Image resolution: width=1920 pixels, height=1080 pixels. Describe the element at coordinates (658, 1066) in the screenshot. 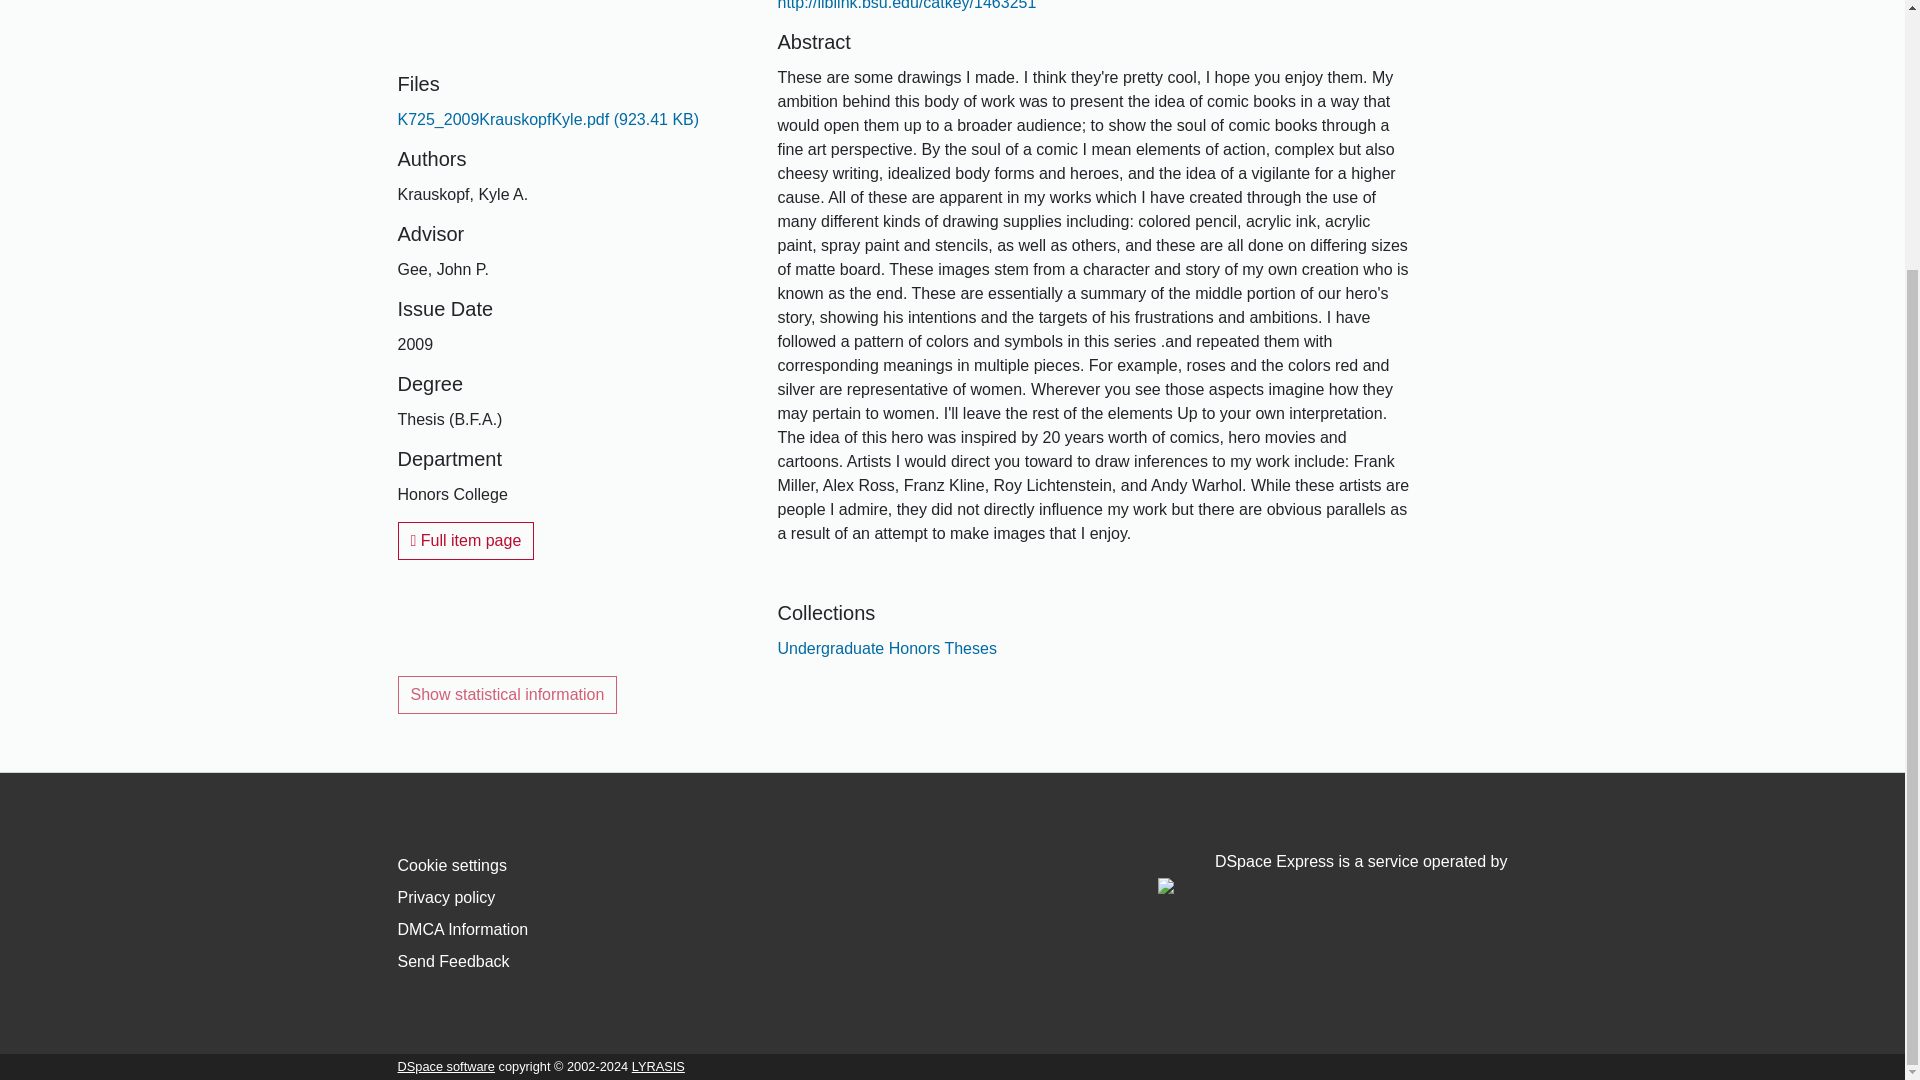

I see `LYRASIS` at that location.